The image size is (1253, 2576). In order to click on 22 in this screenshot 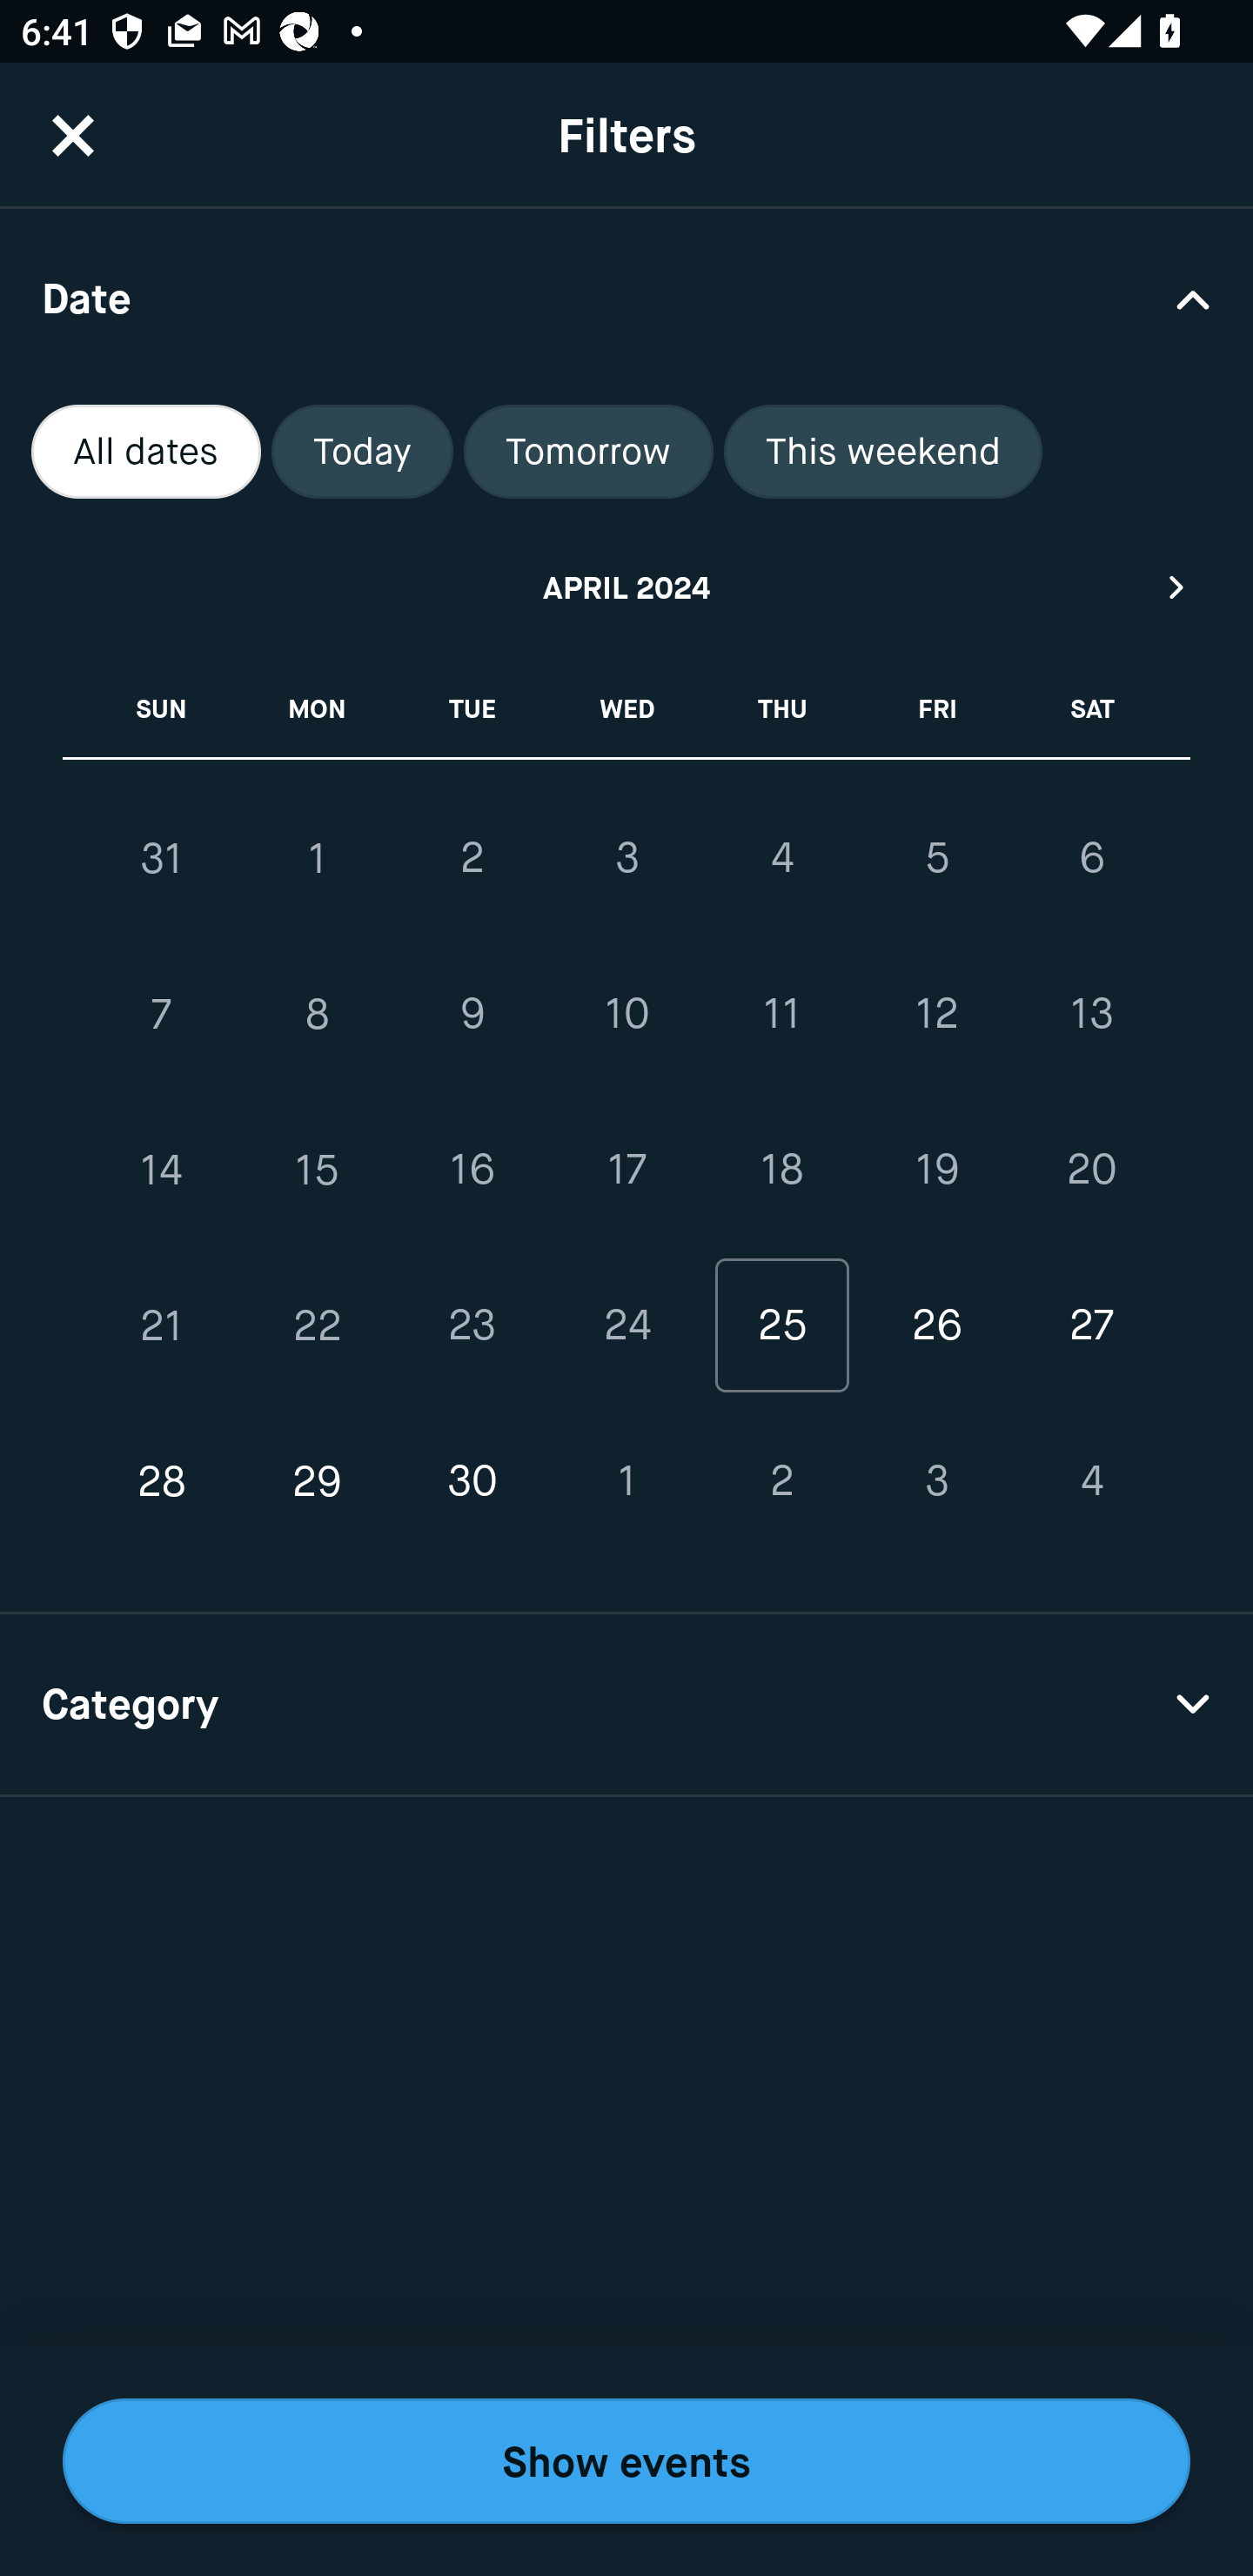, I will do `click(317, 1325)`.